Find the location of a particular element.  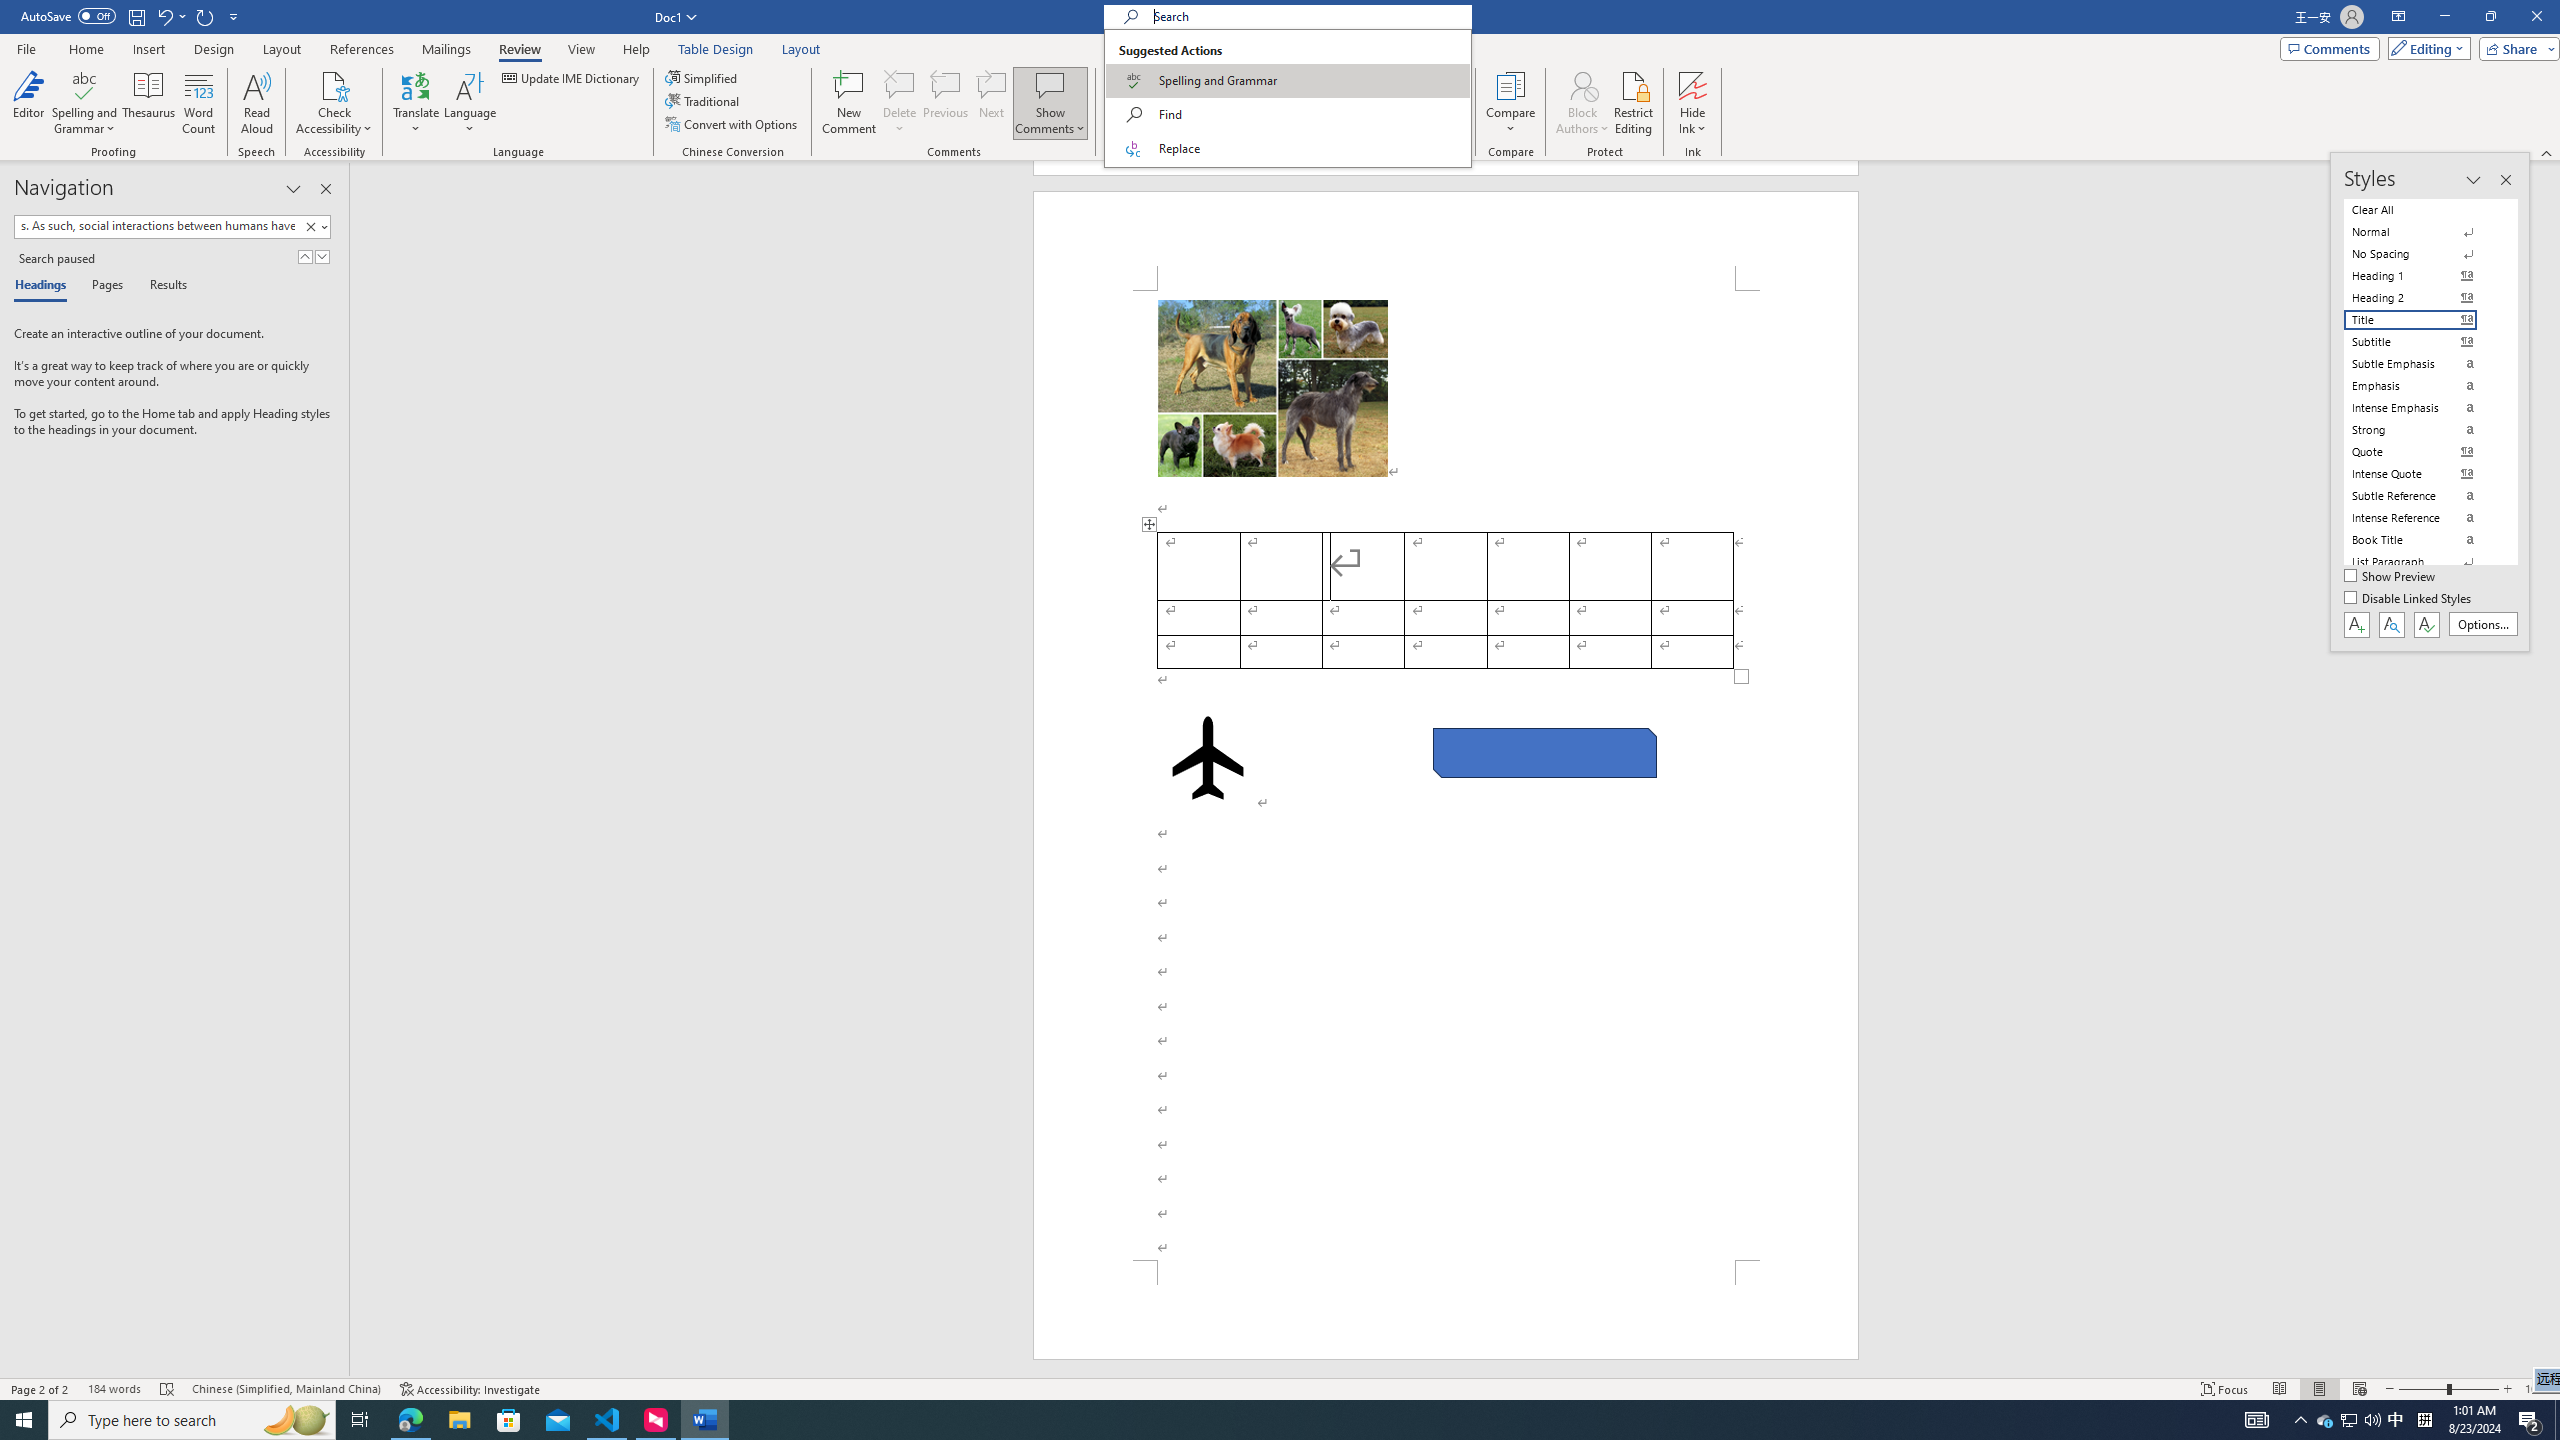

Open is located at coordinates (1286, 78).